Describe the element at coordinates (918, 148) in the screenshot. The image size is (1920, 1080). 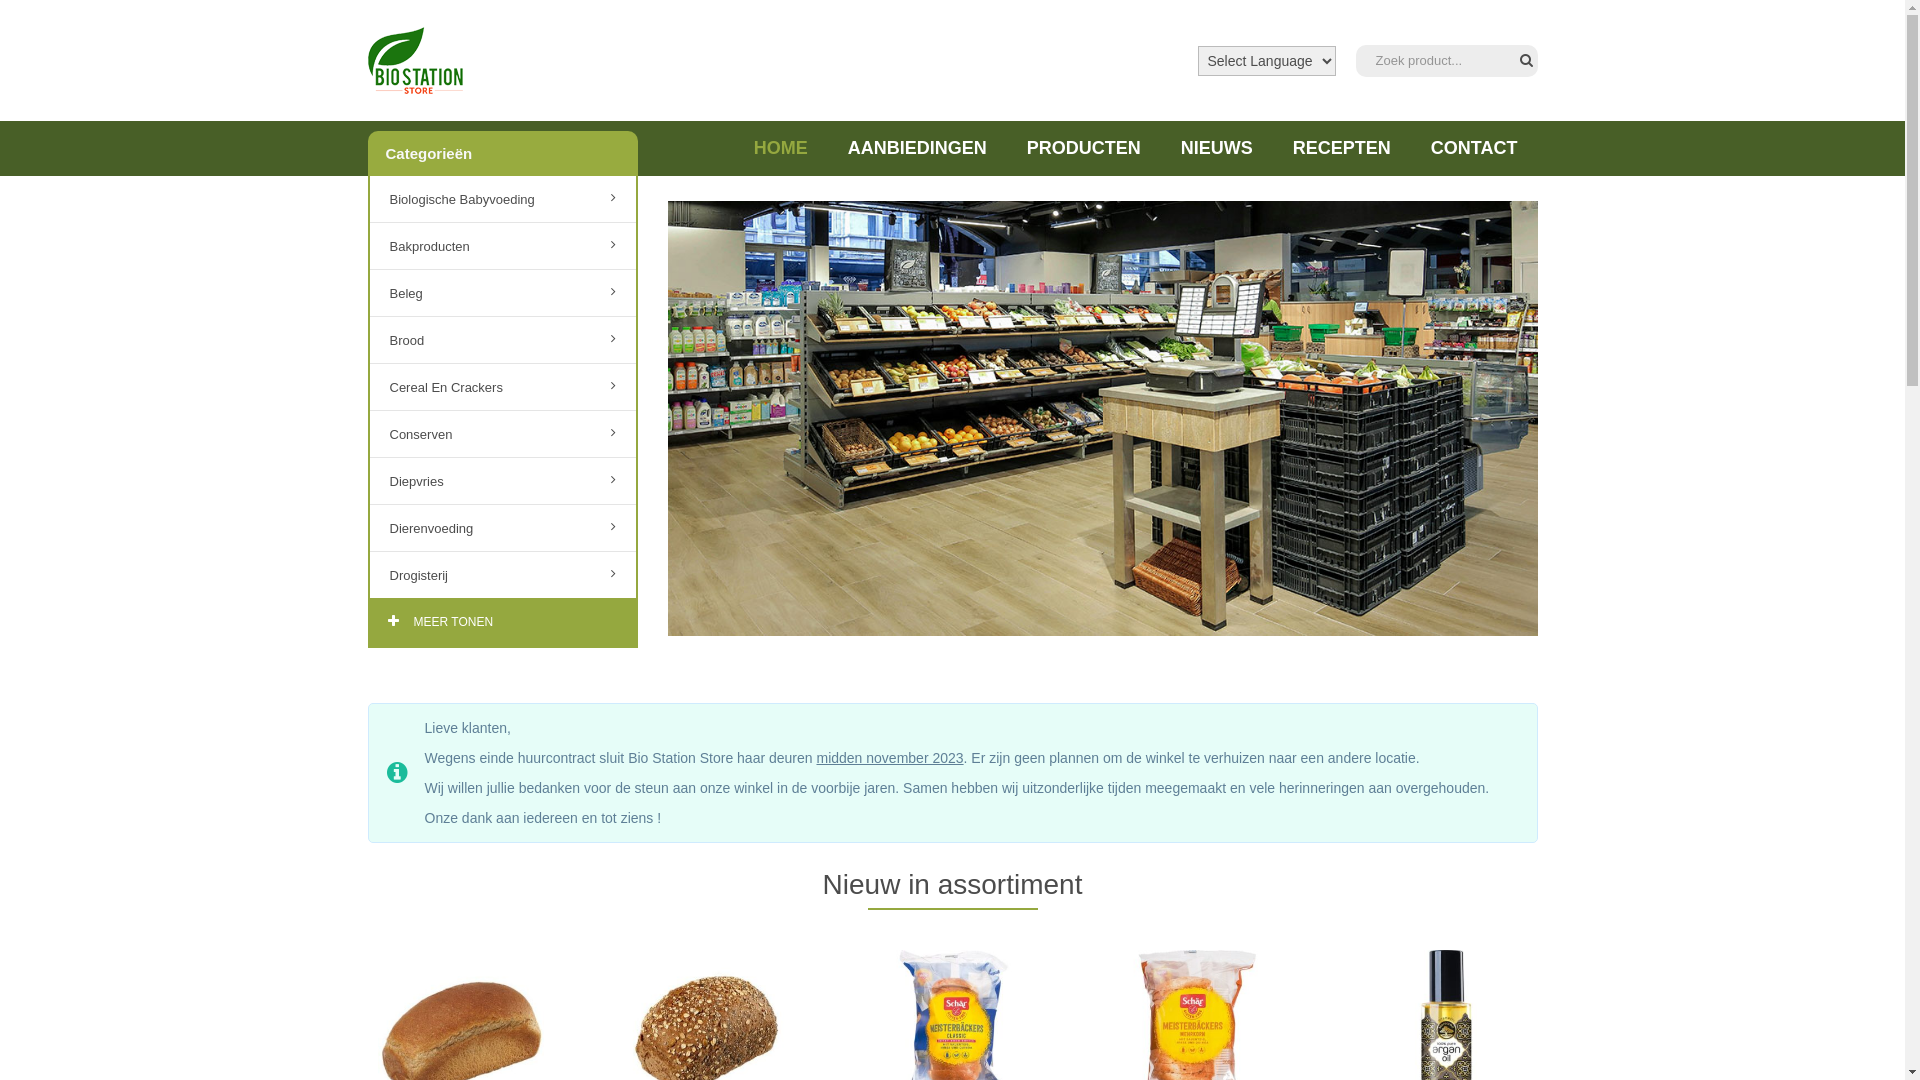
I see `AANBIEDINGEN` at that location.